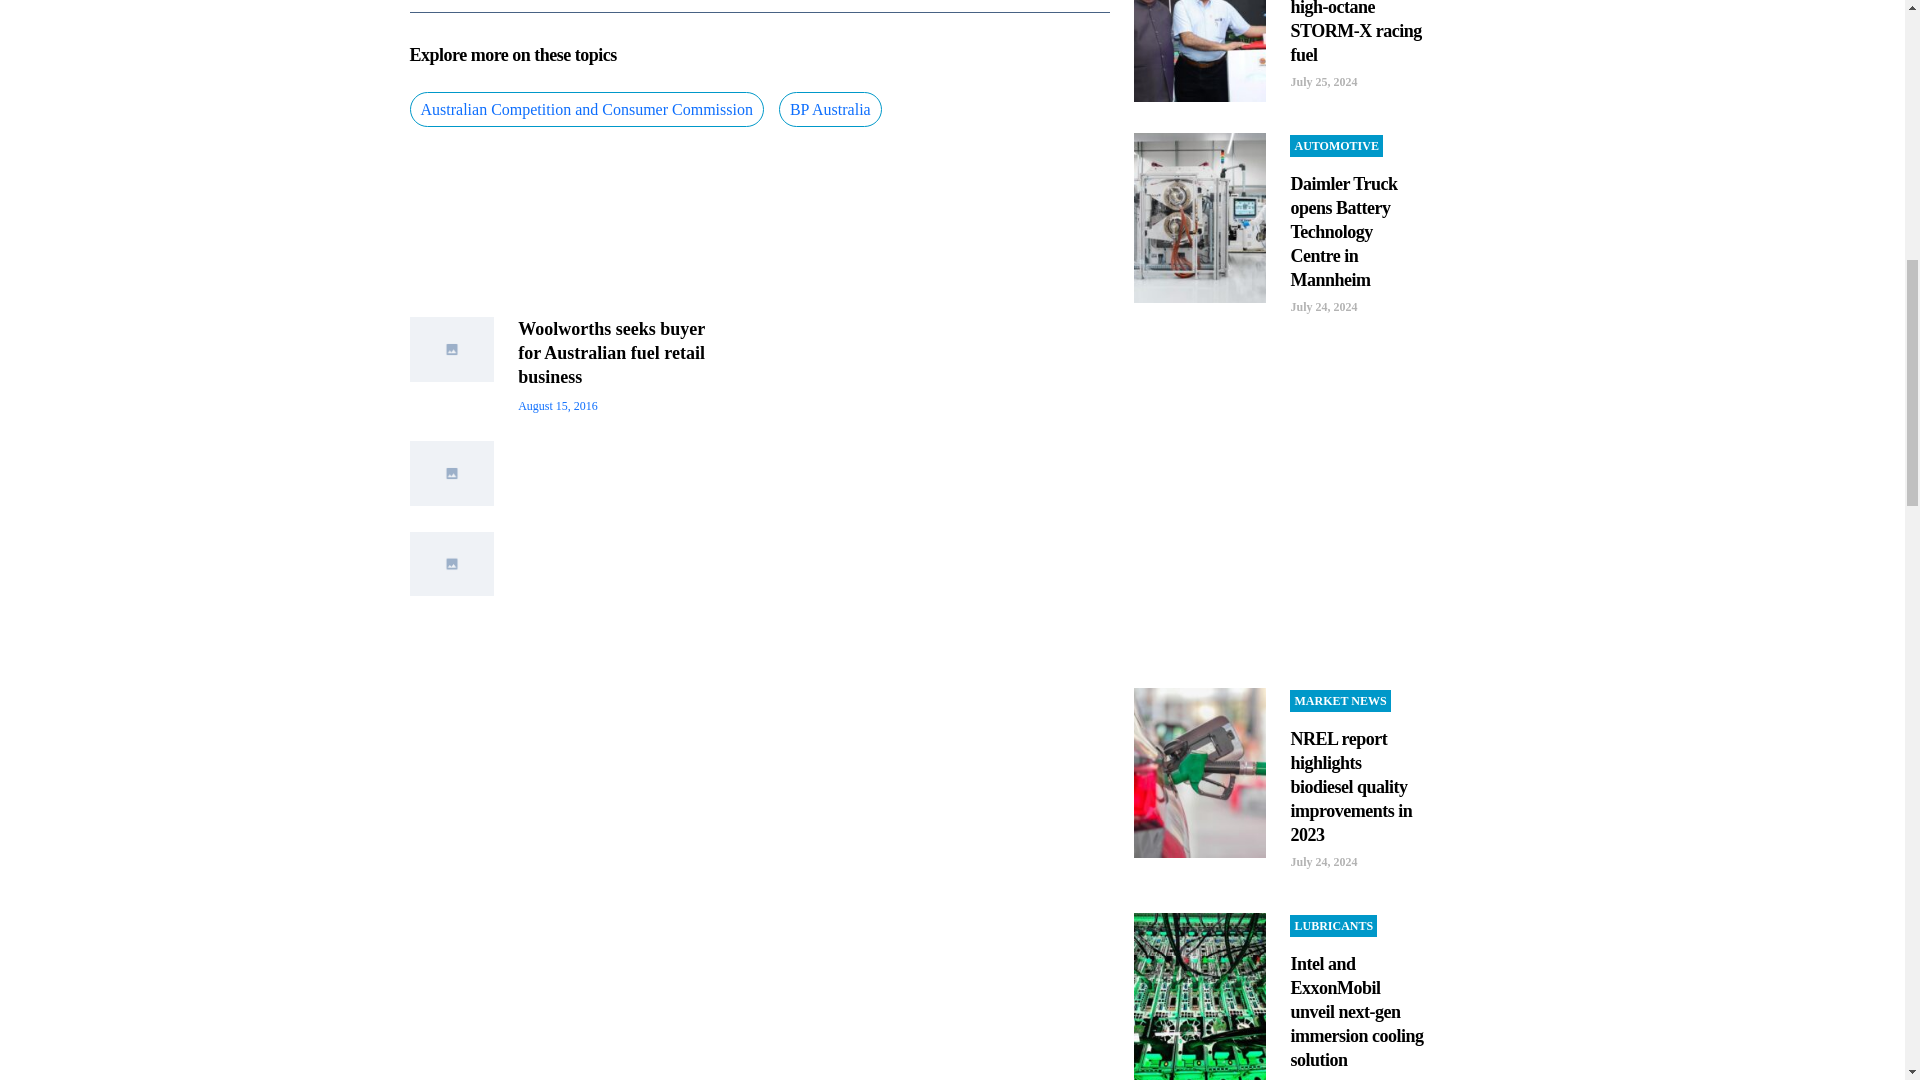 Image resolution: width=1920 pixels, height=1080 pixels. I want to click on Woolworths seeks buyer for Australian fuel retail business, so click(611, 352).